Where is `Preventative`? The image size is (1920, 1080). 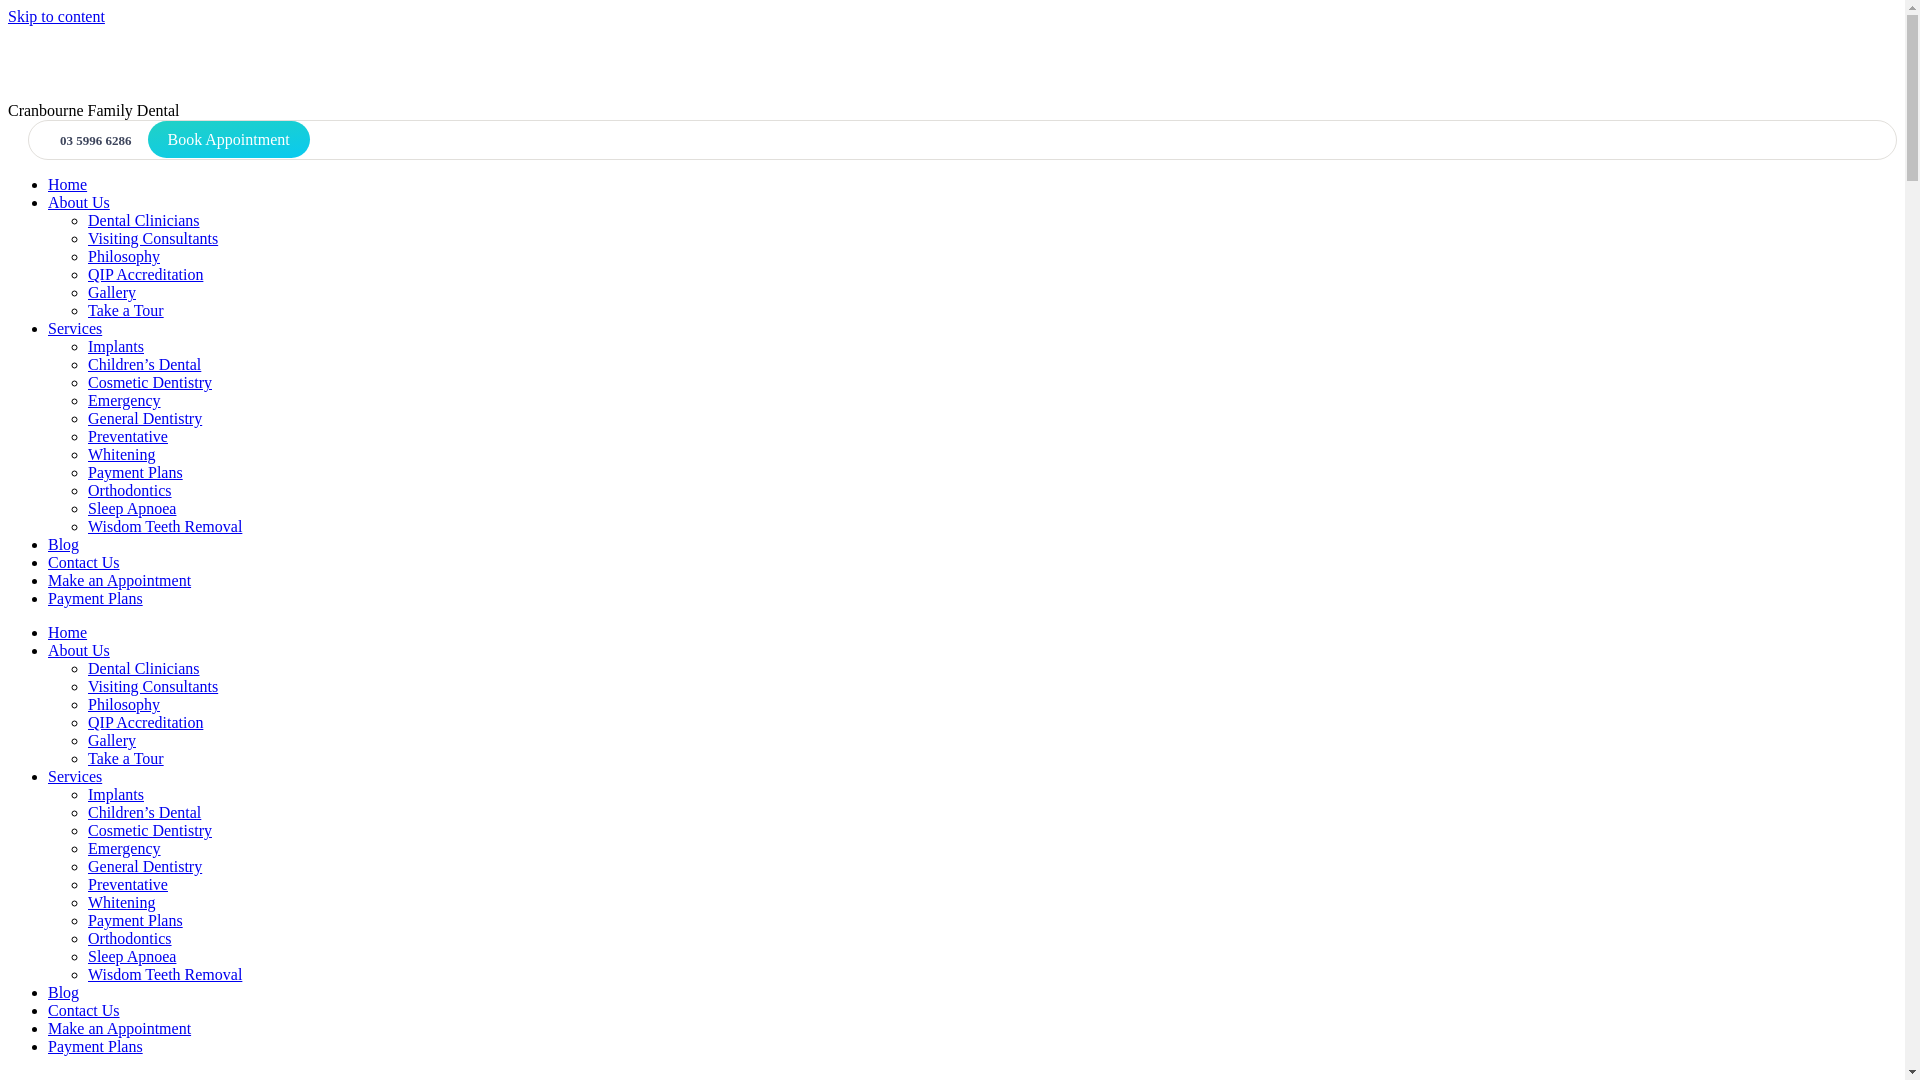 Preventative is located at coordinates (128, 436).